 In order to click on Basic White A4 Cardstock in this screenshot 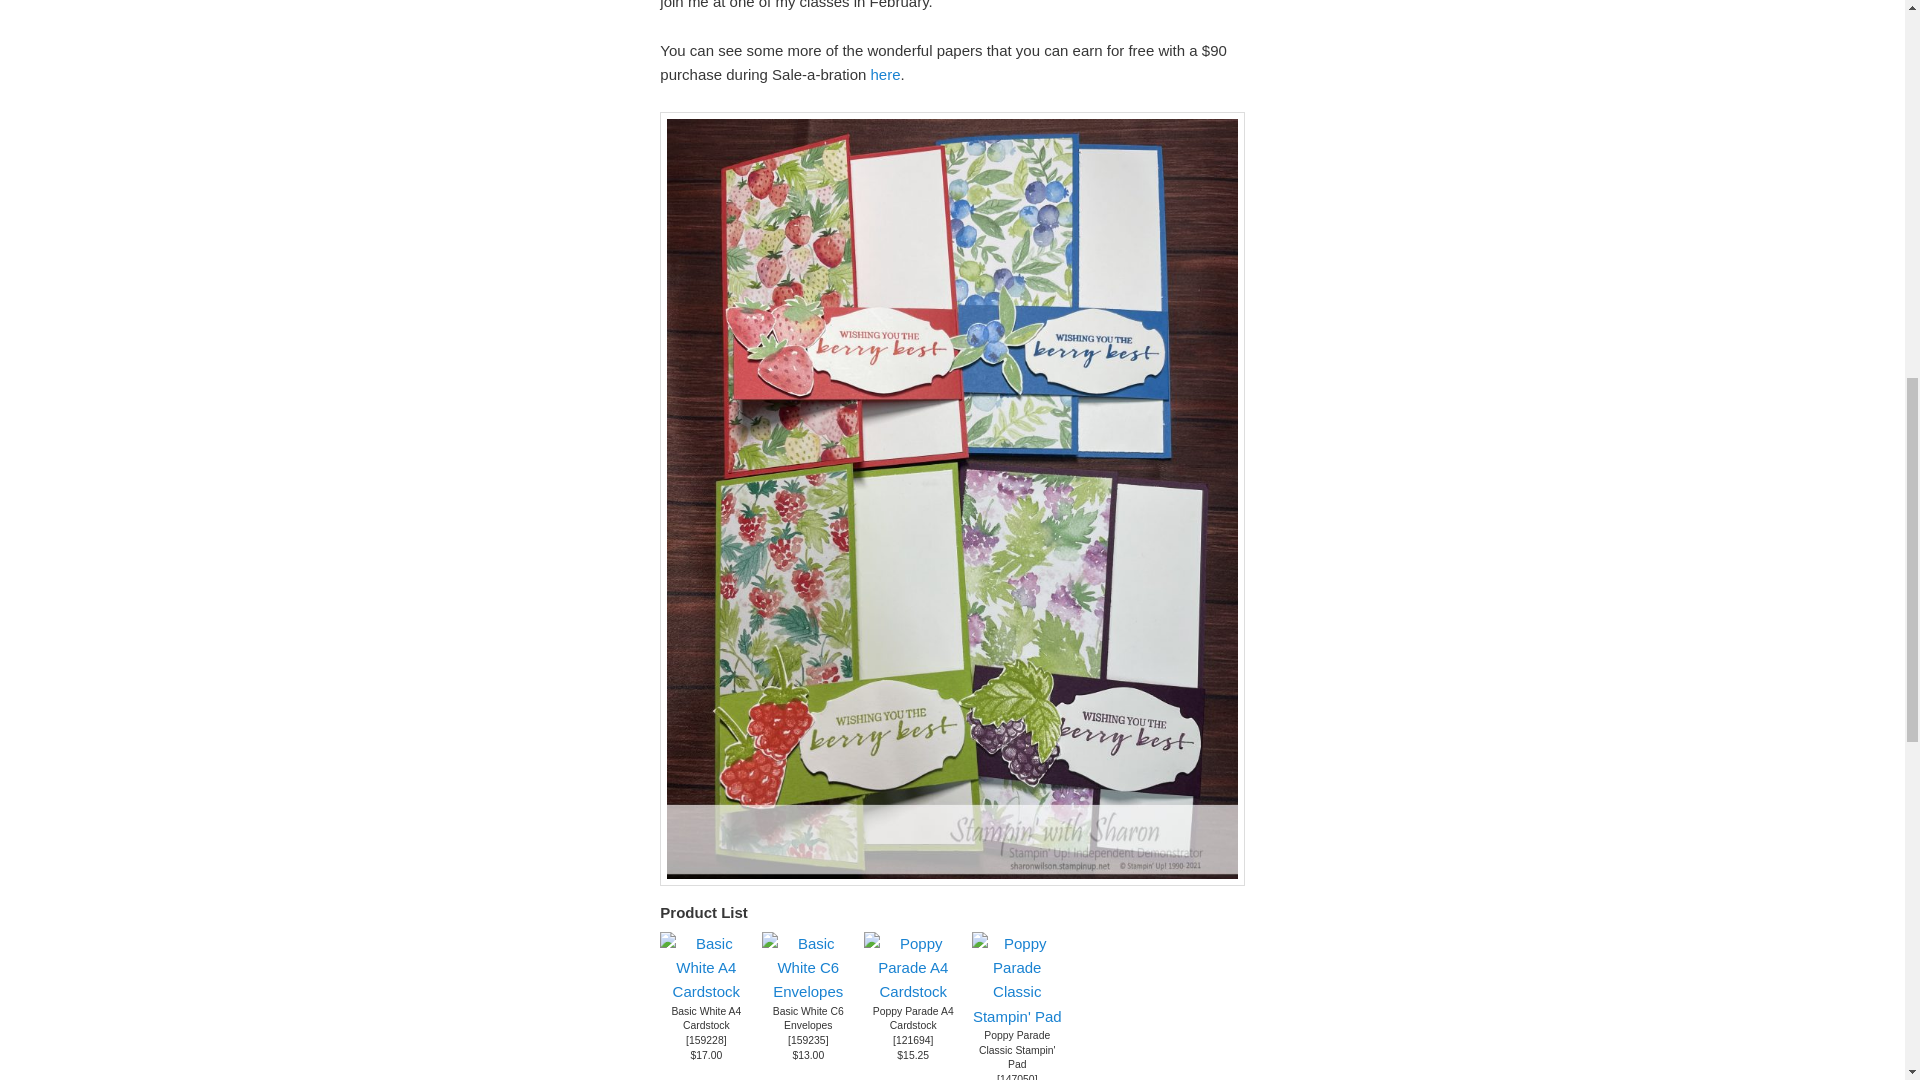, I will do `click(706, 1018)`.